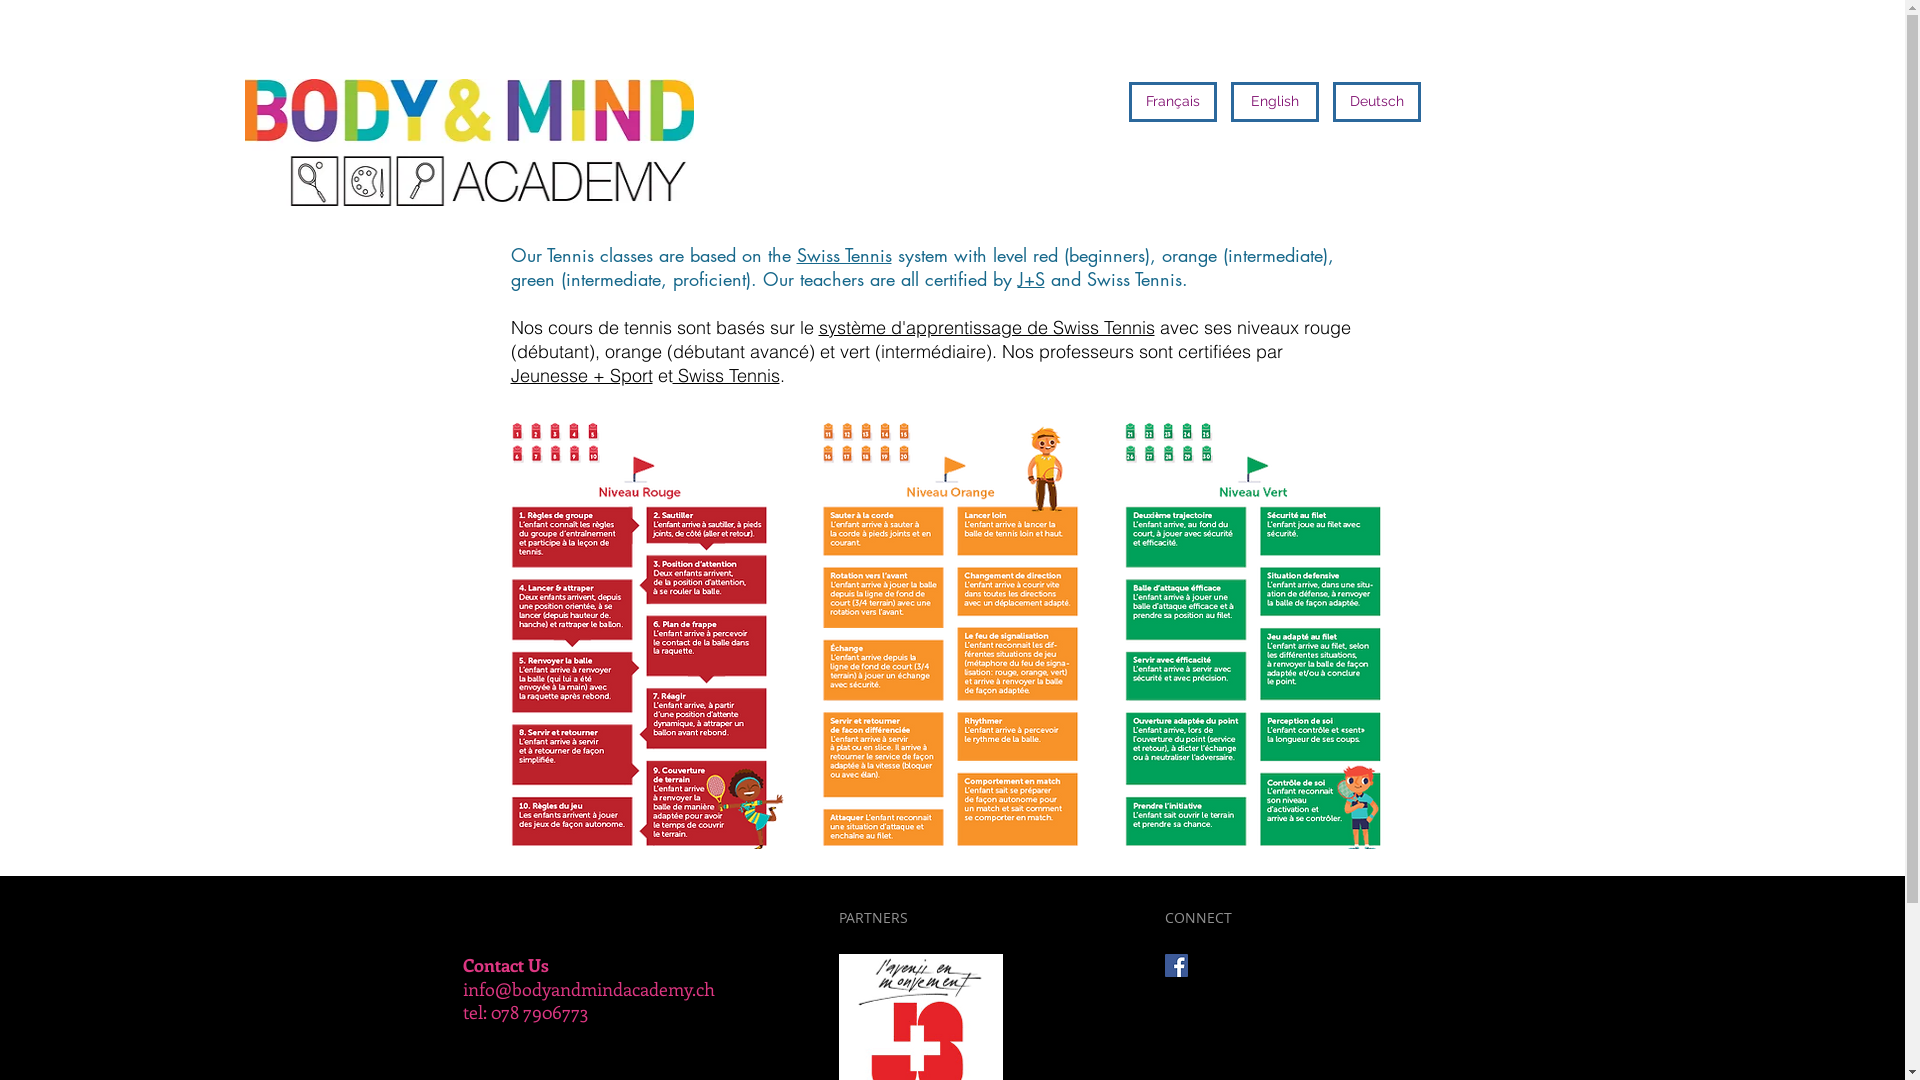 This screenshot has height=1080, width=1920. What do you see at coordinates (588, 989) in the screenshot?
I see `info@bodyandmindacademy.ch` at bounding box center [588, 989].